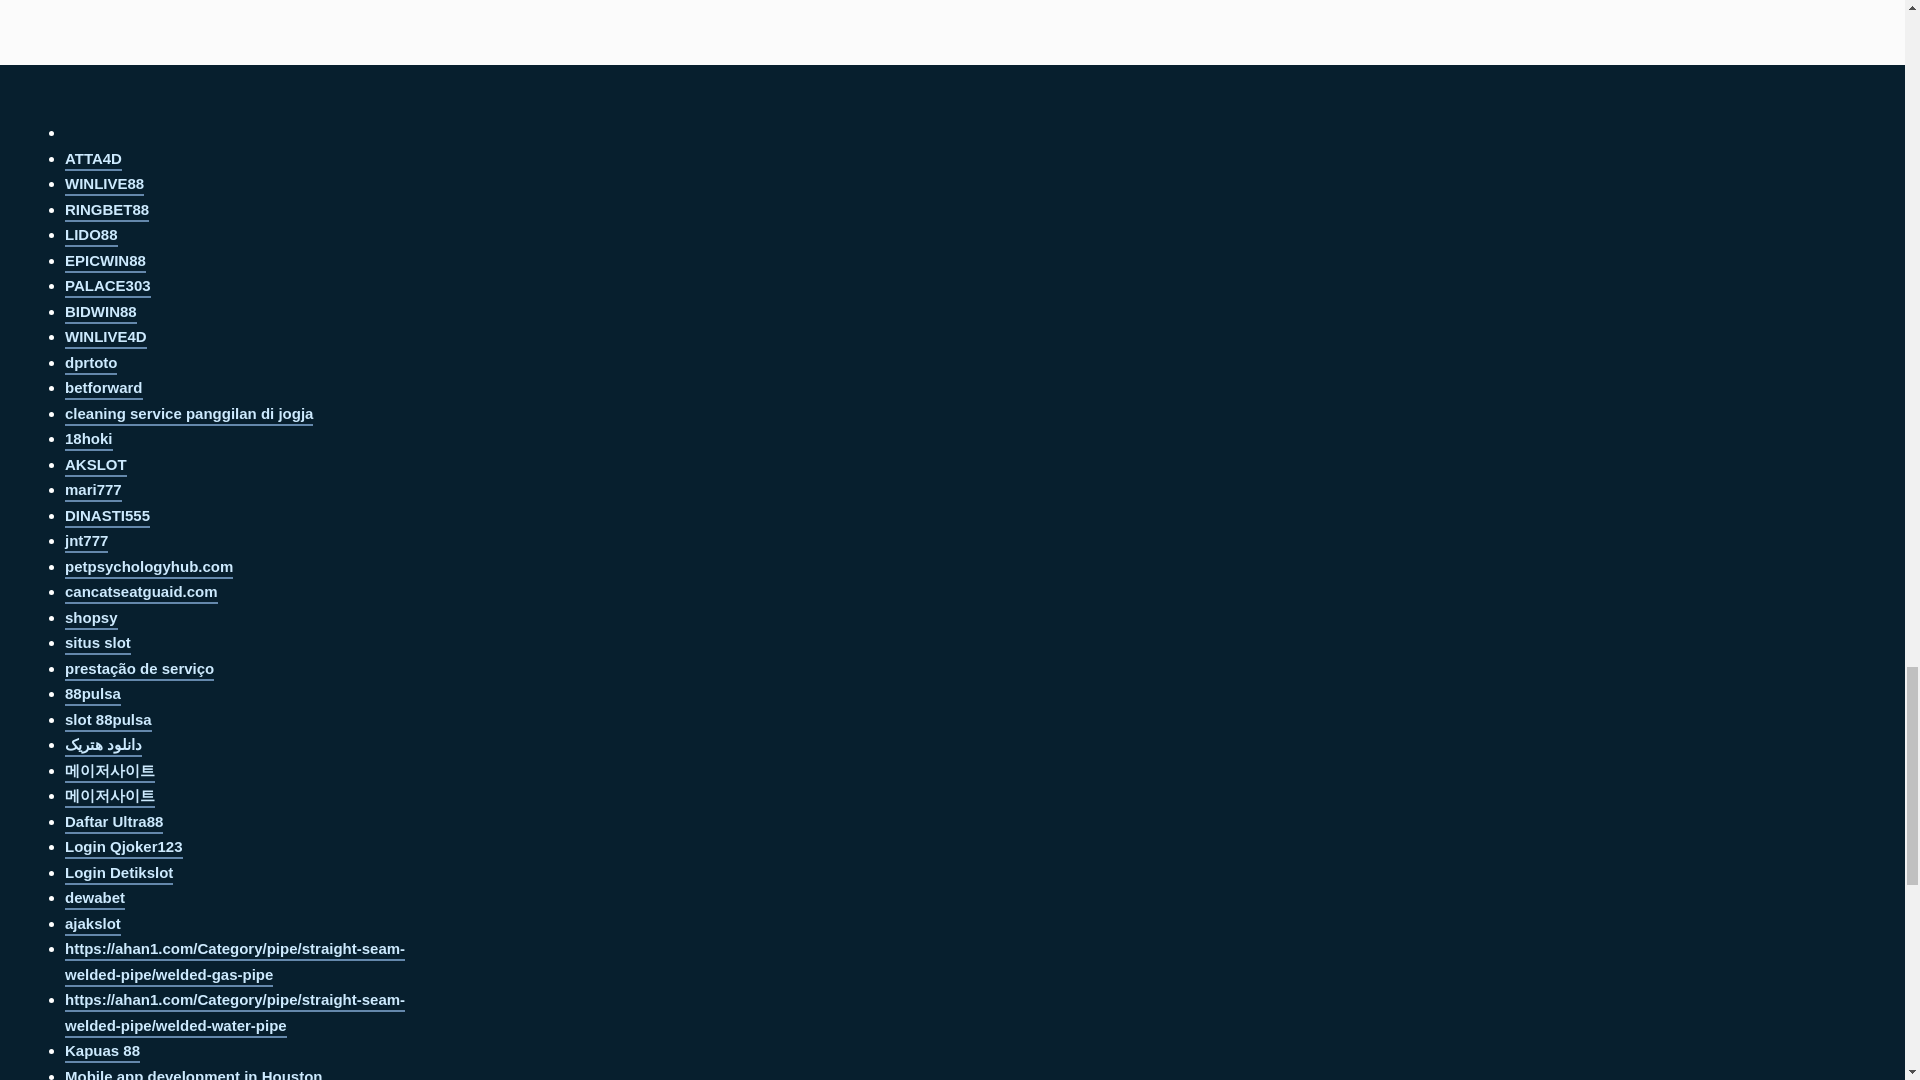  What do you see at coordinates (105, 262) in the screenshot?
I see `EPICWIN88` at bounding box center [105, 262].